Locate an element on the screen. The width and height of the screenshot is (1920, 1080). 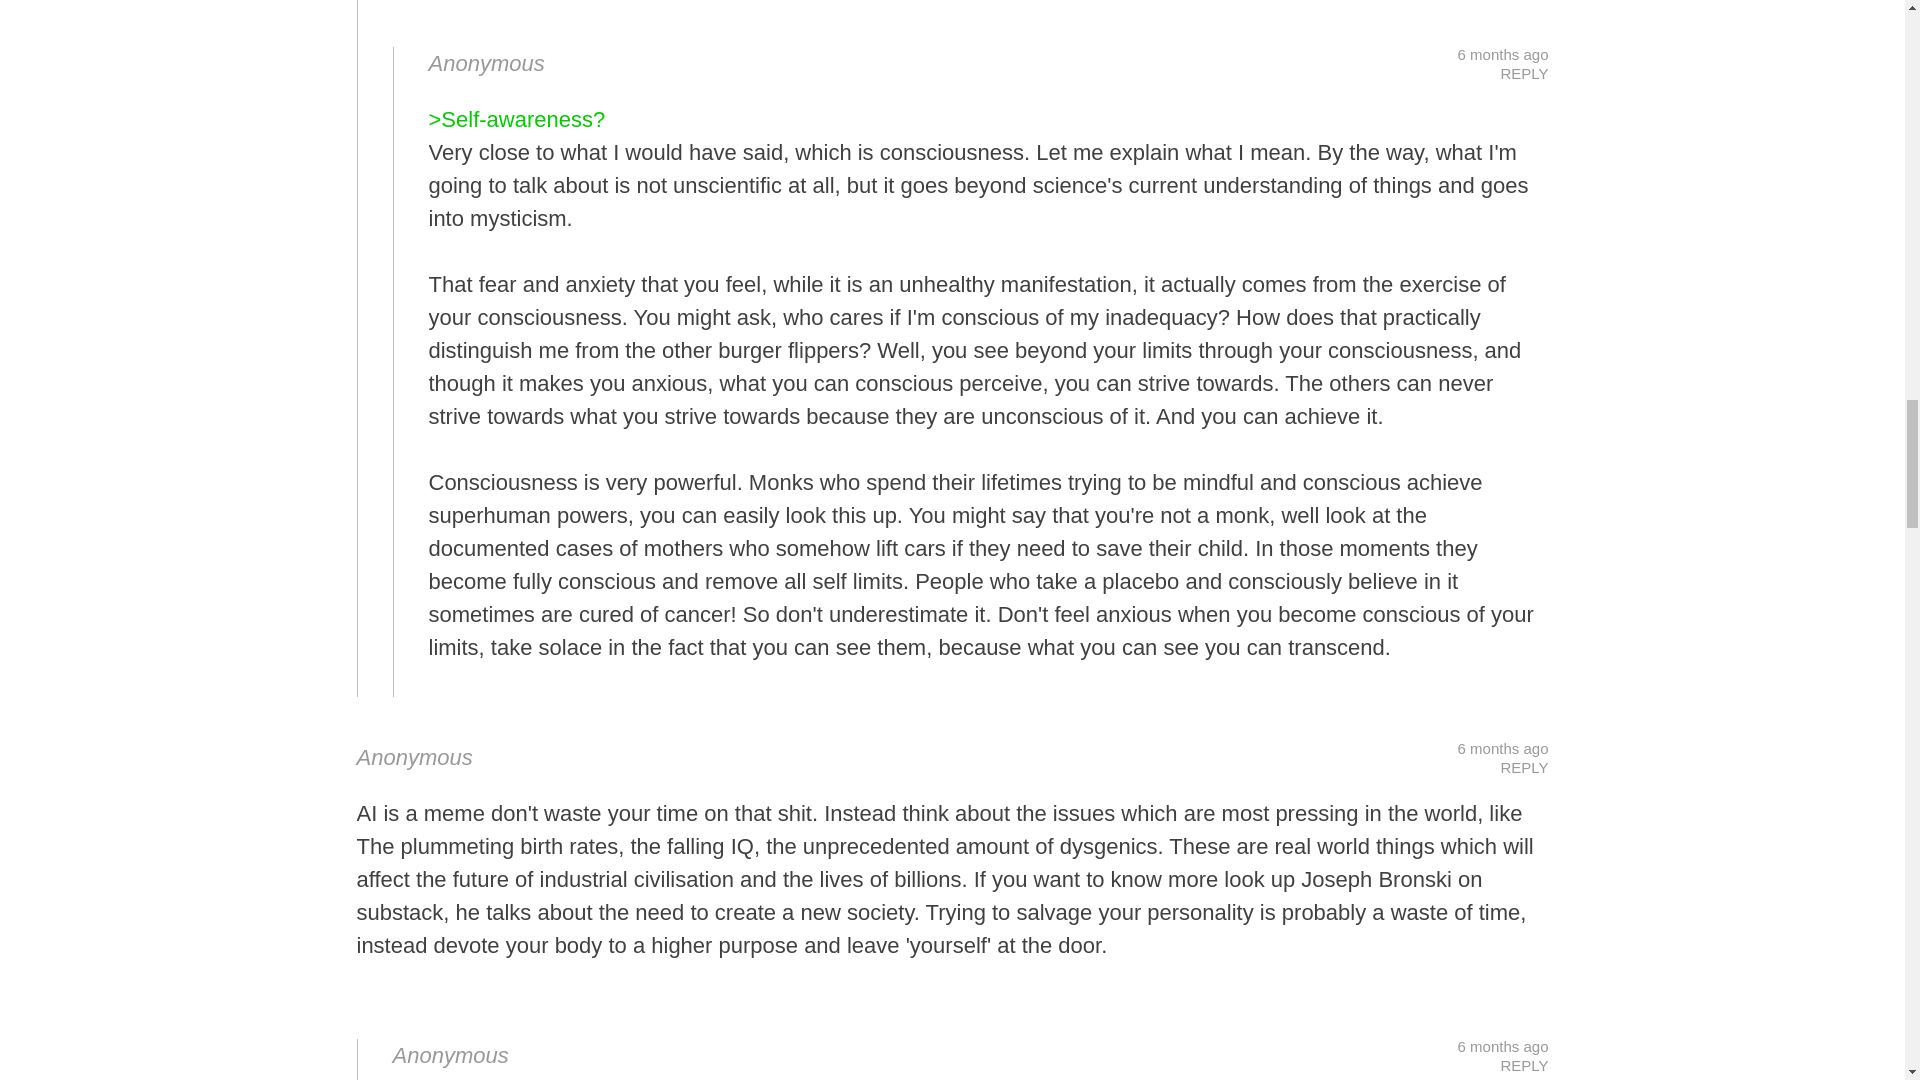
REPLY is located at coordinates (1523, 1065).